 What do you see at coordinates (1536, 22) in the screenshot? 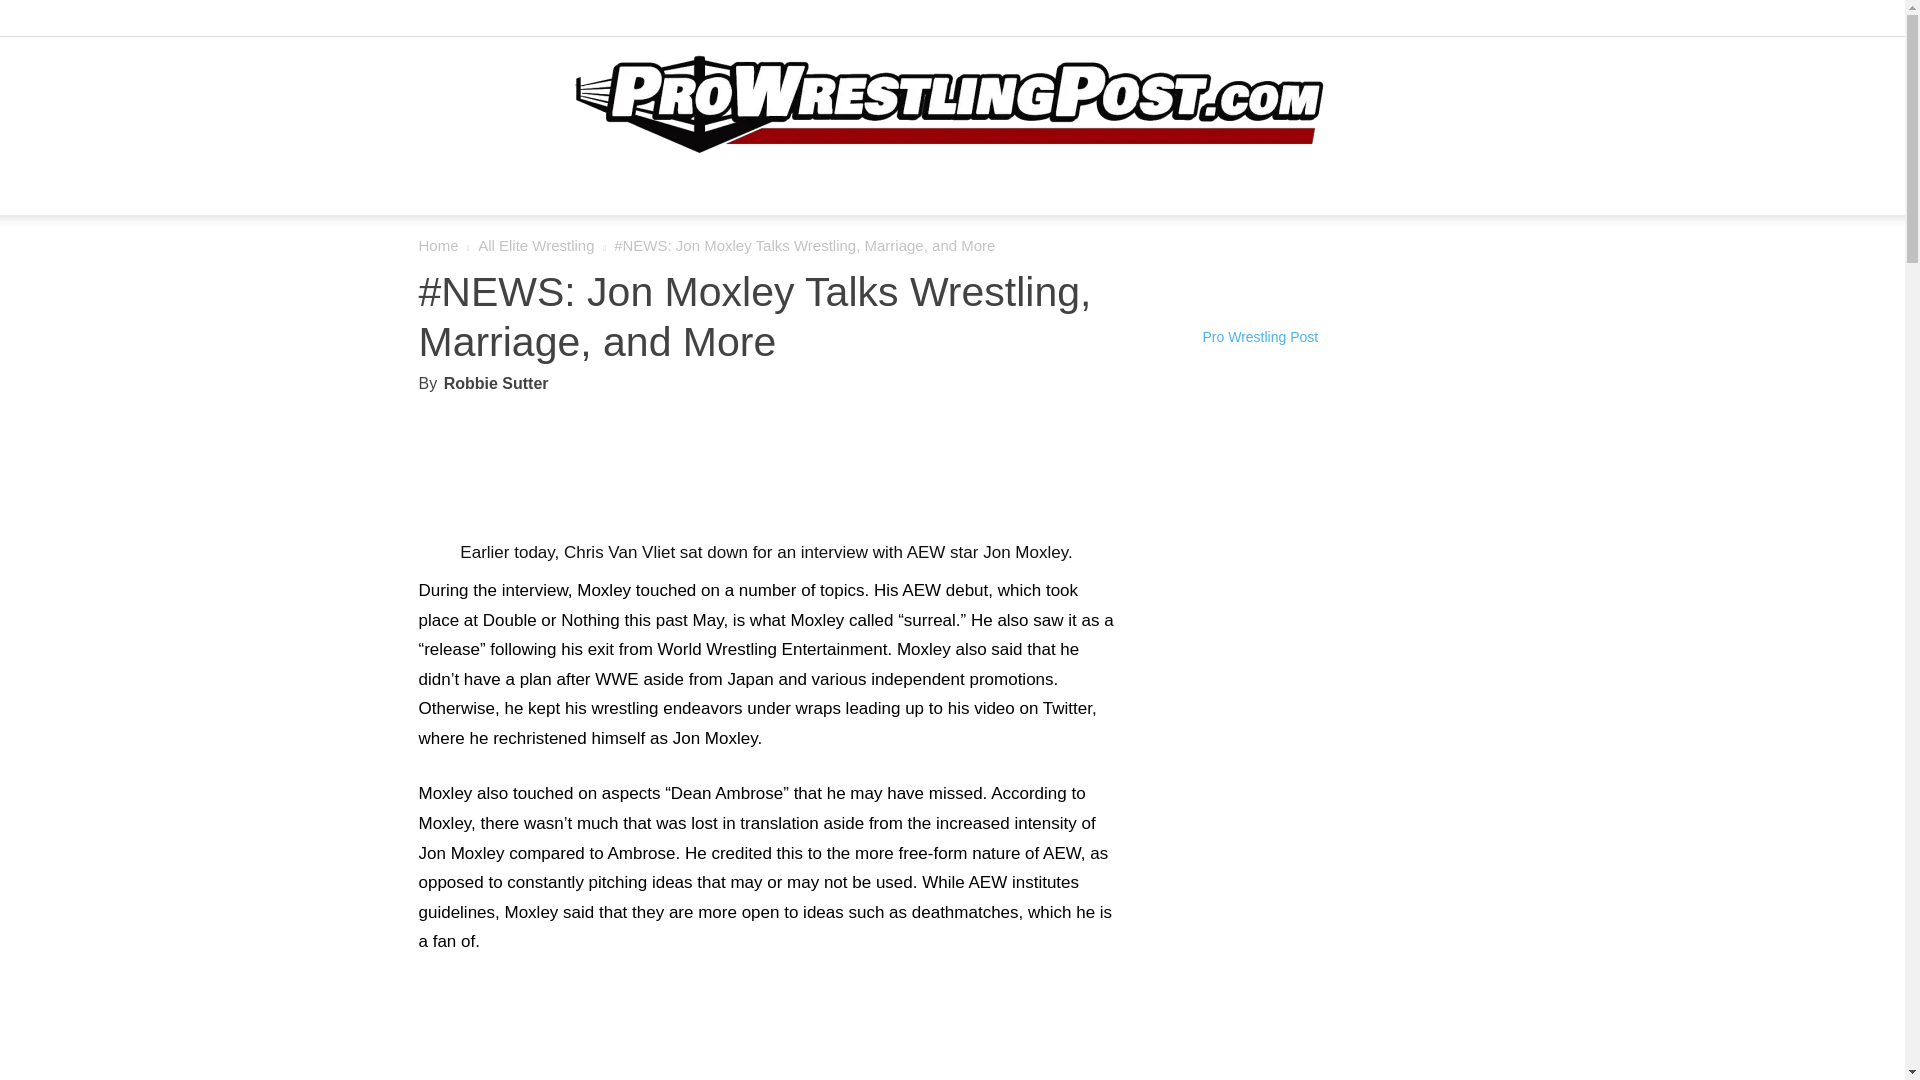
I see `Youtube` at bounding box center [1536, 22].